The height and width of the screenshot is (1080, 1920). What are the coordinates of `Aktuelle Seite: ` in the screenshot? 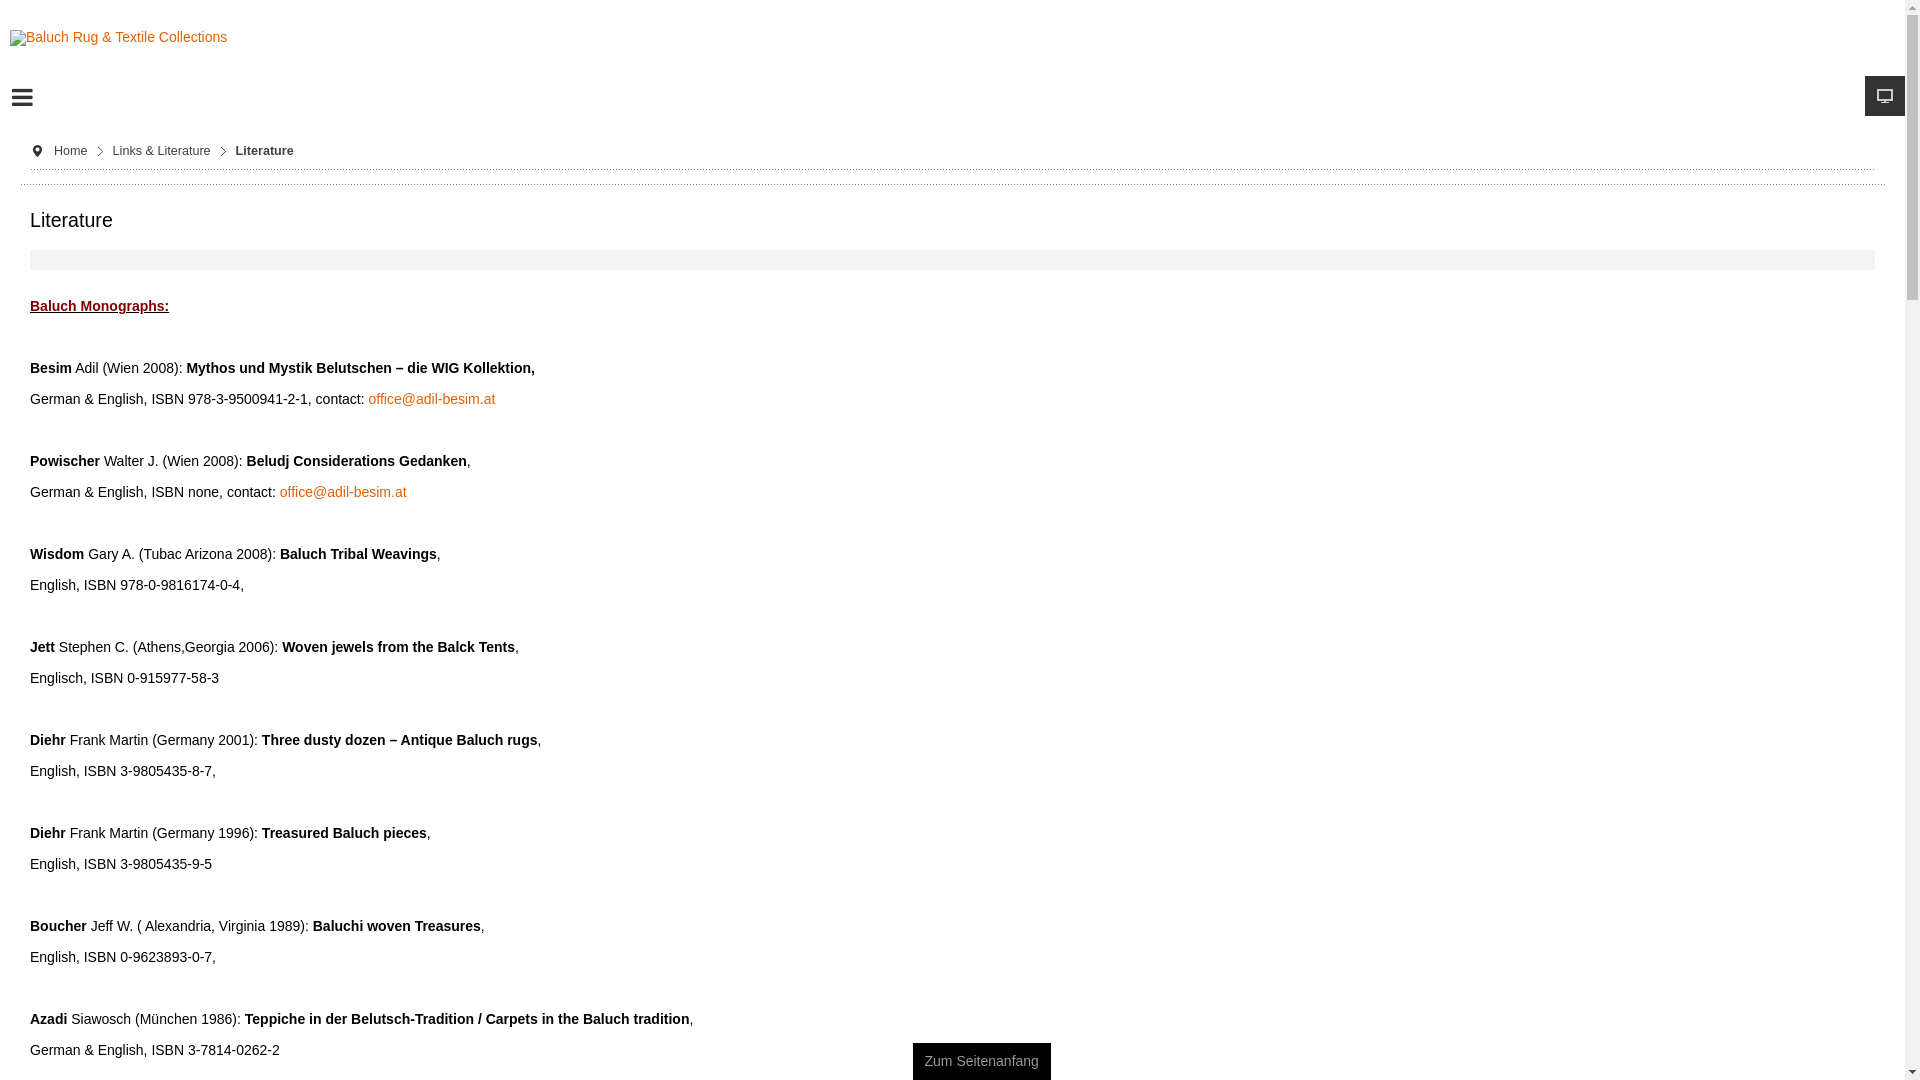 It's located at (37, 152).